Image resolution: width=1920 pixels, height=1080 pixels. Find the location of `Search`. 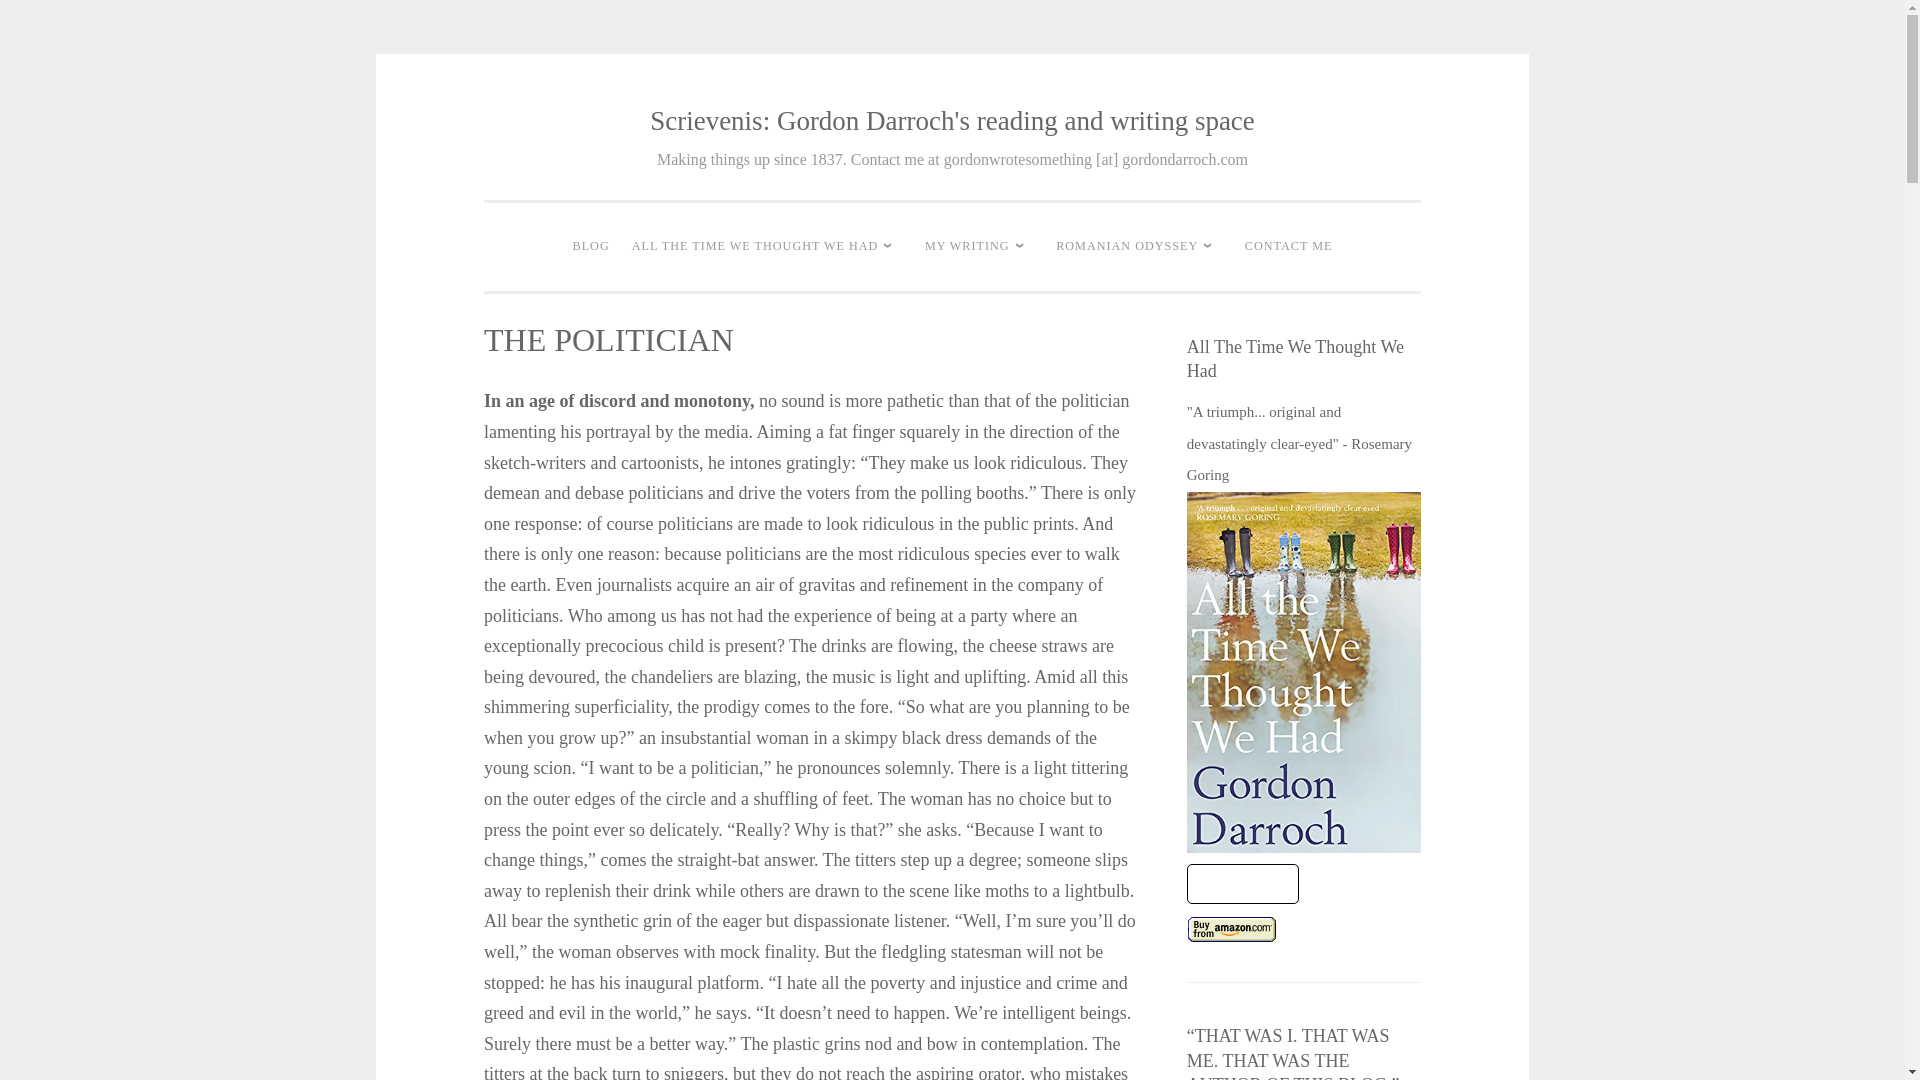

Search is located at coordinates (52, 22).